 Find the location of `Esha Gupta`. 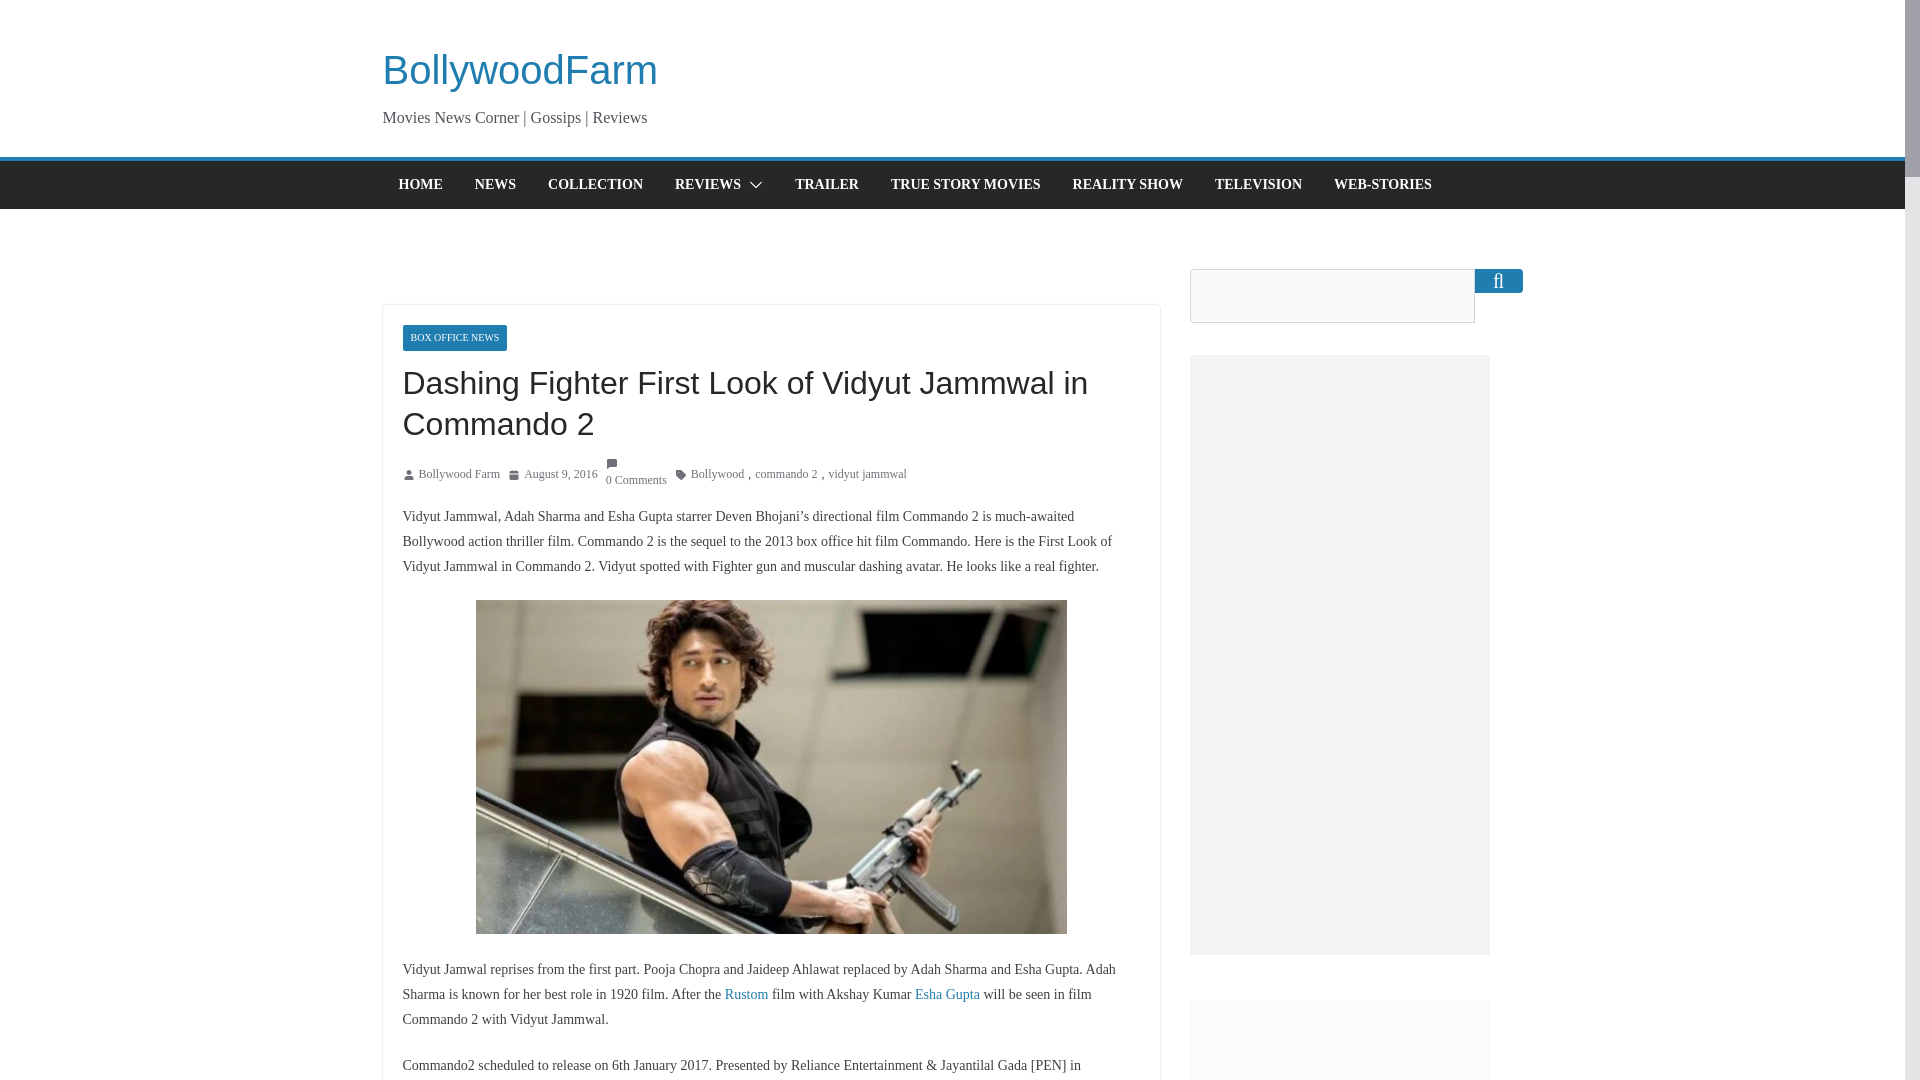

Esha Gupta is located at coordinates (947, 994).